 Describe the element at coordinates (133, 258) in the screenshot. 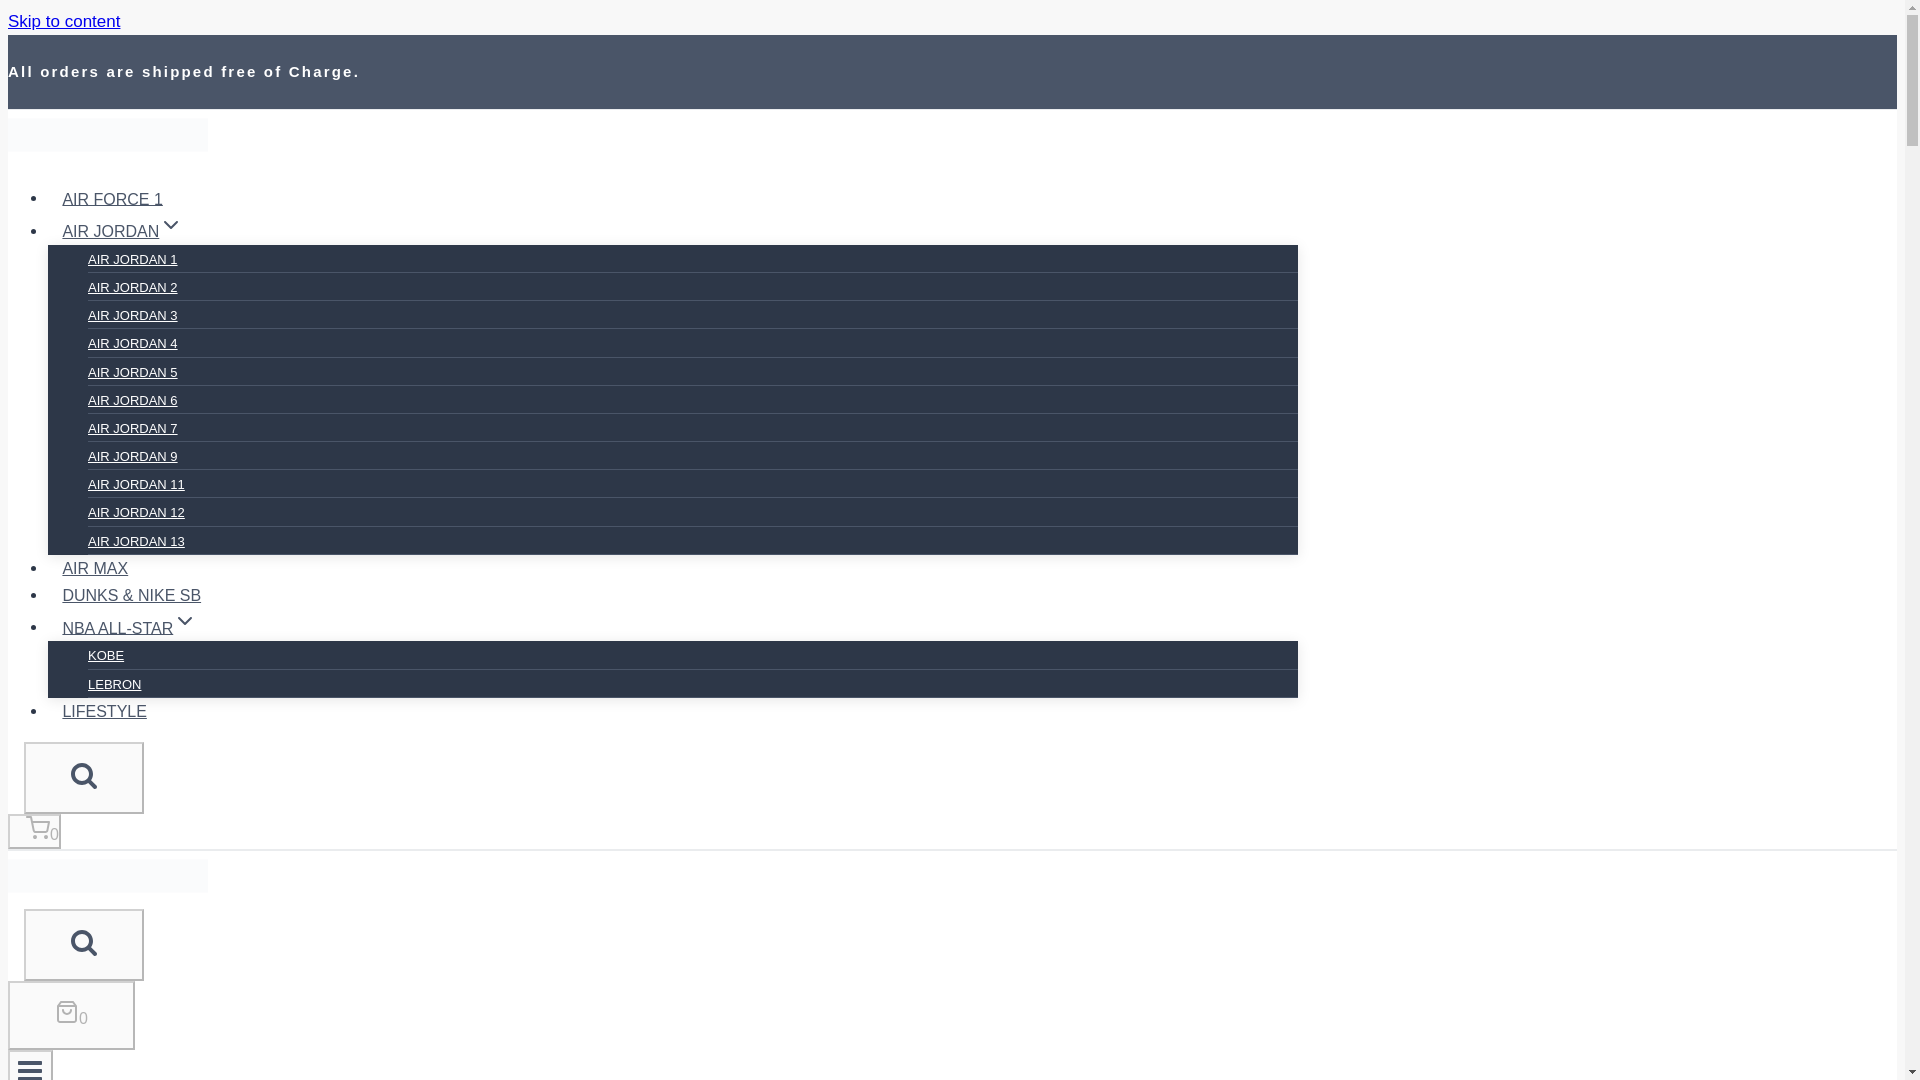

I see `AIR JORDAN 1` at that location.